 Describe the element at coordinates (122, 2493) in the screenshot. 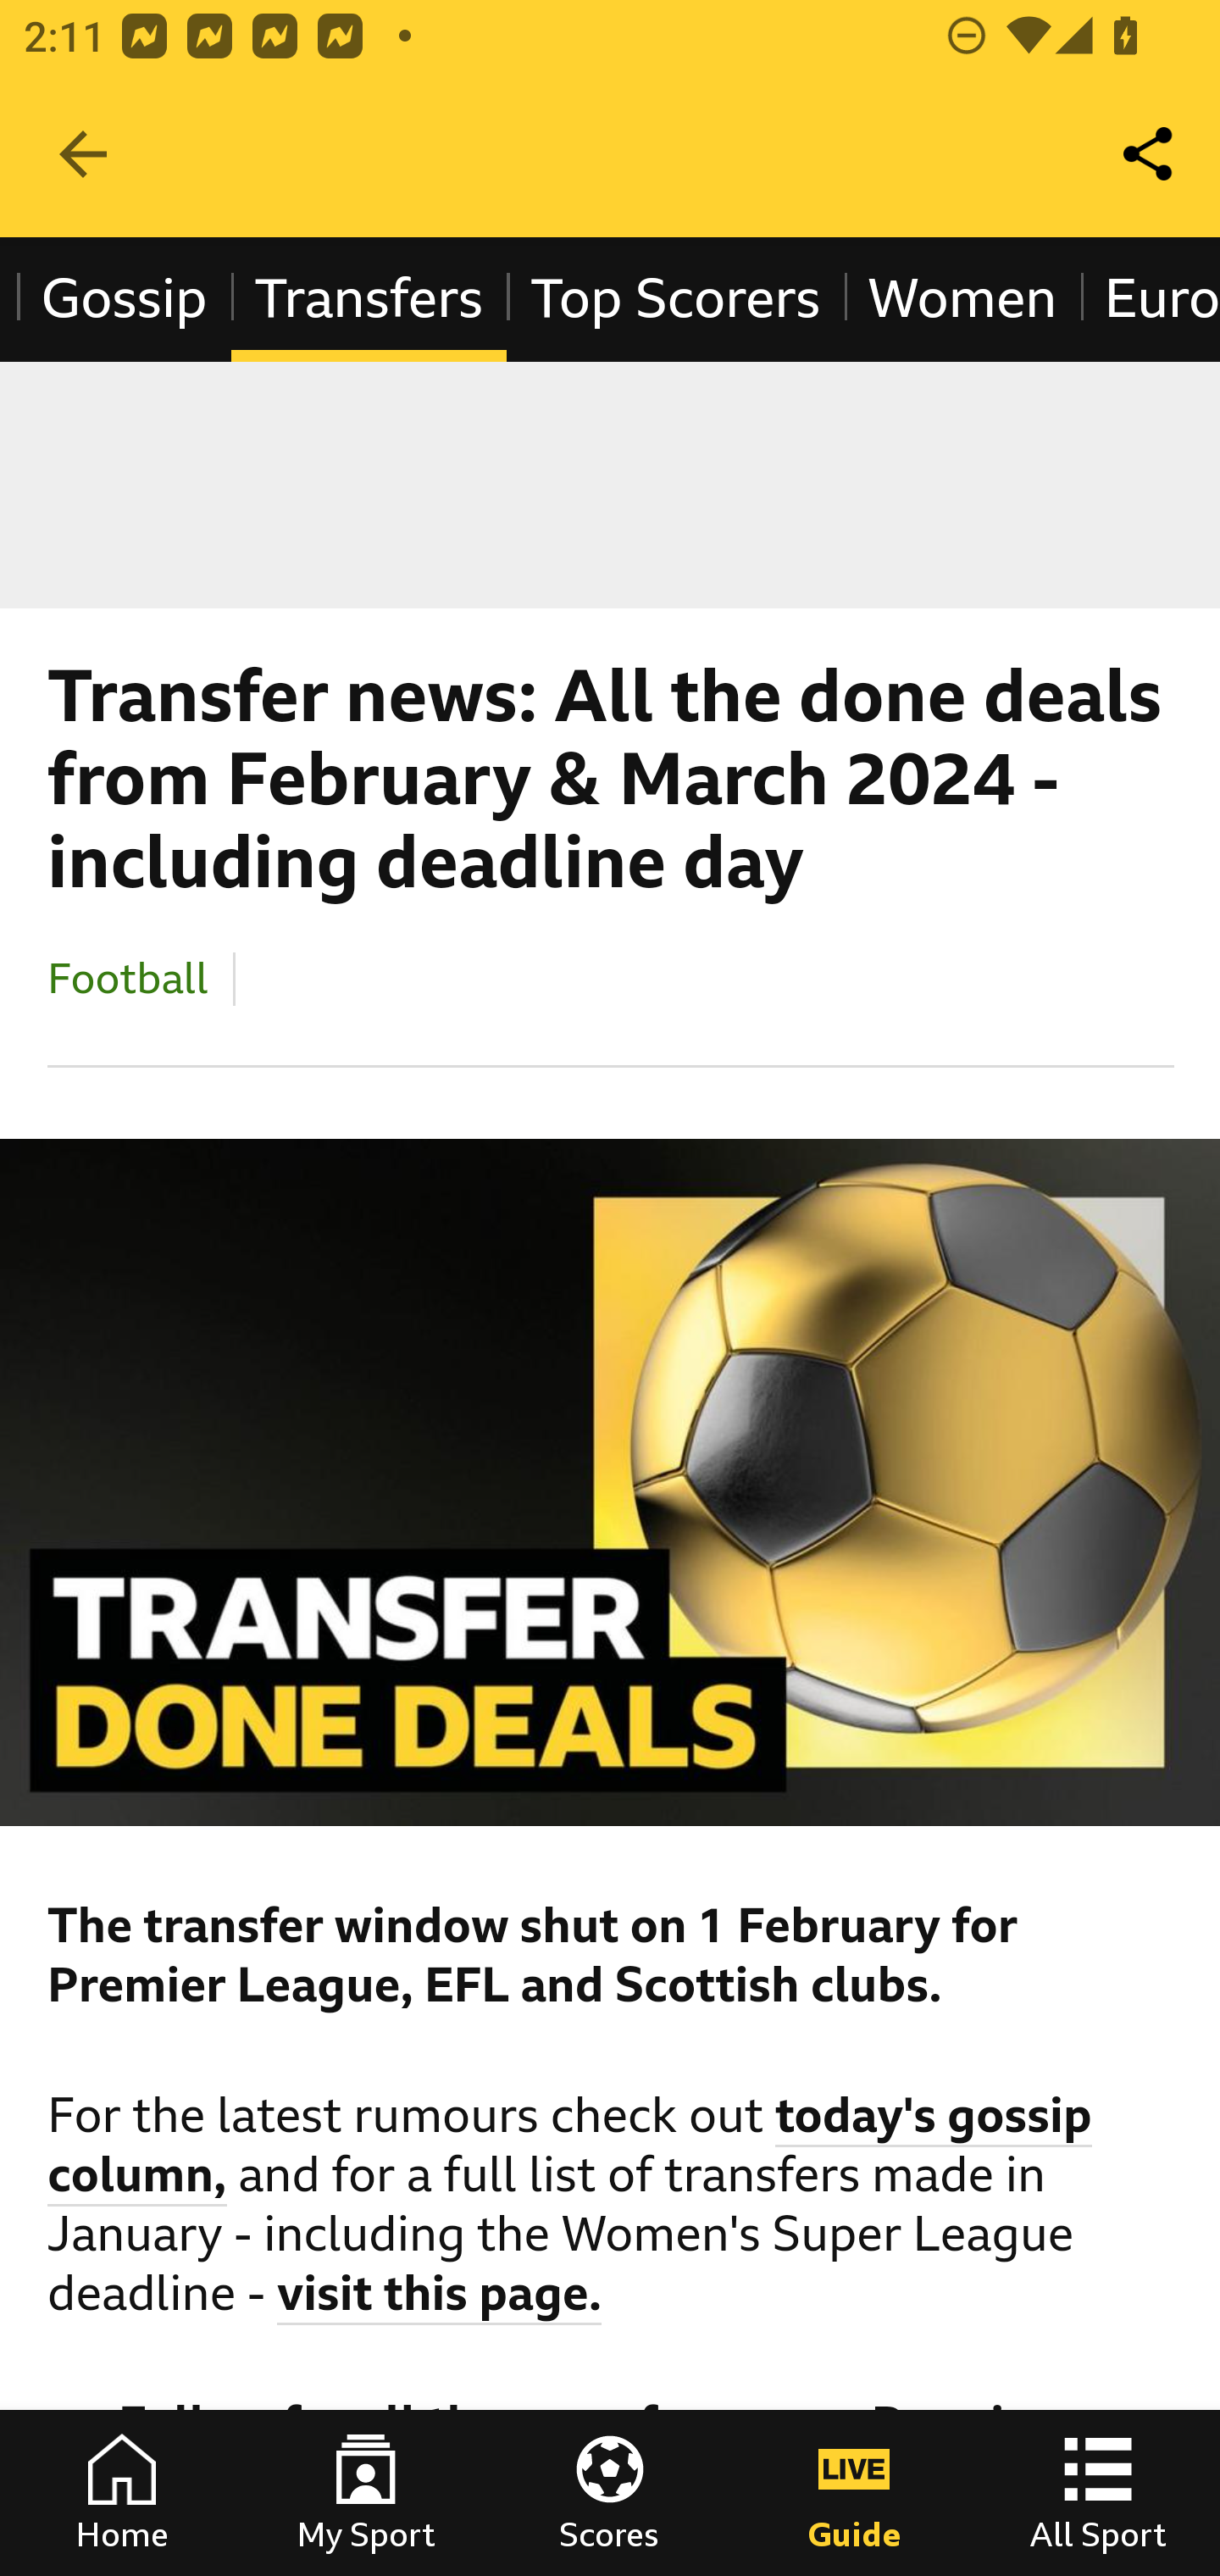

I see `Home` at that location.